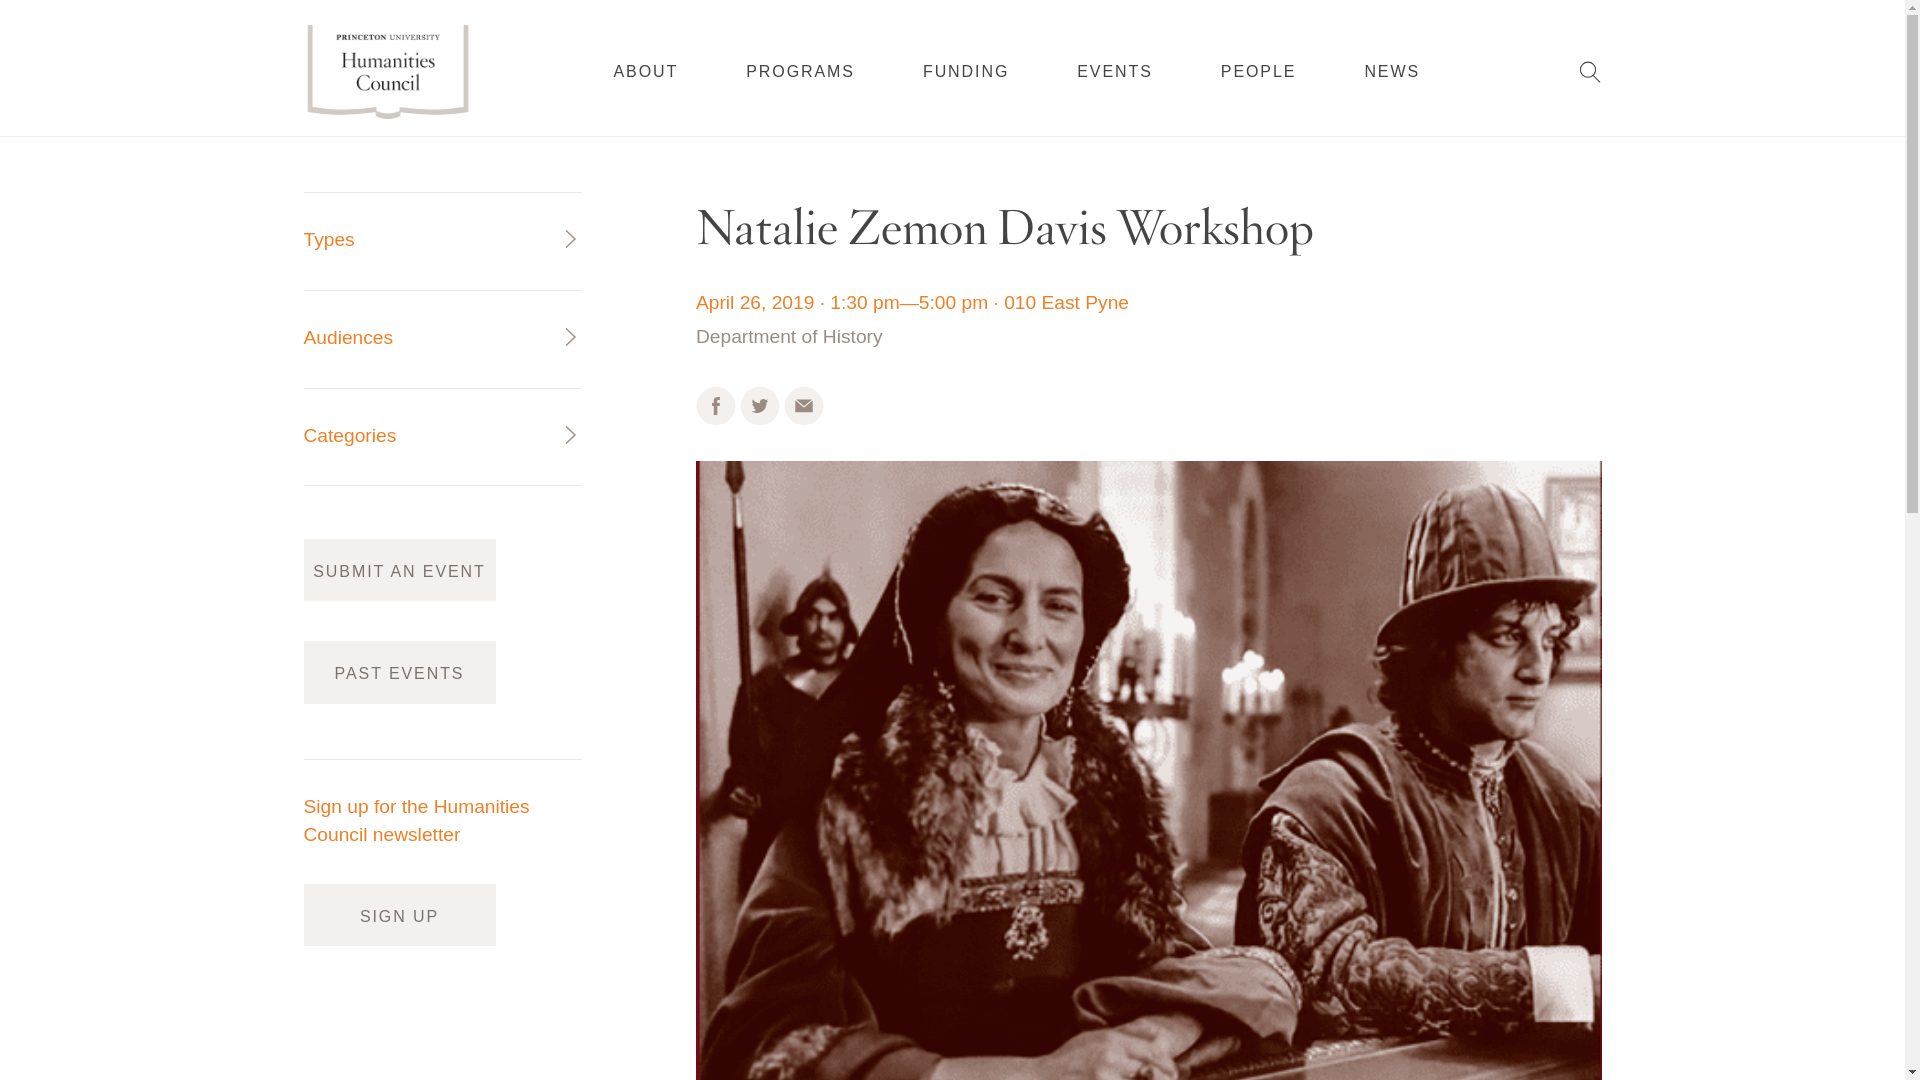 The width and height of the screenshot is (1920, 1080). Describe the element at coordinates (1115, 71) in the screenshot. I see `EVENTS` at that location.